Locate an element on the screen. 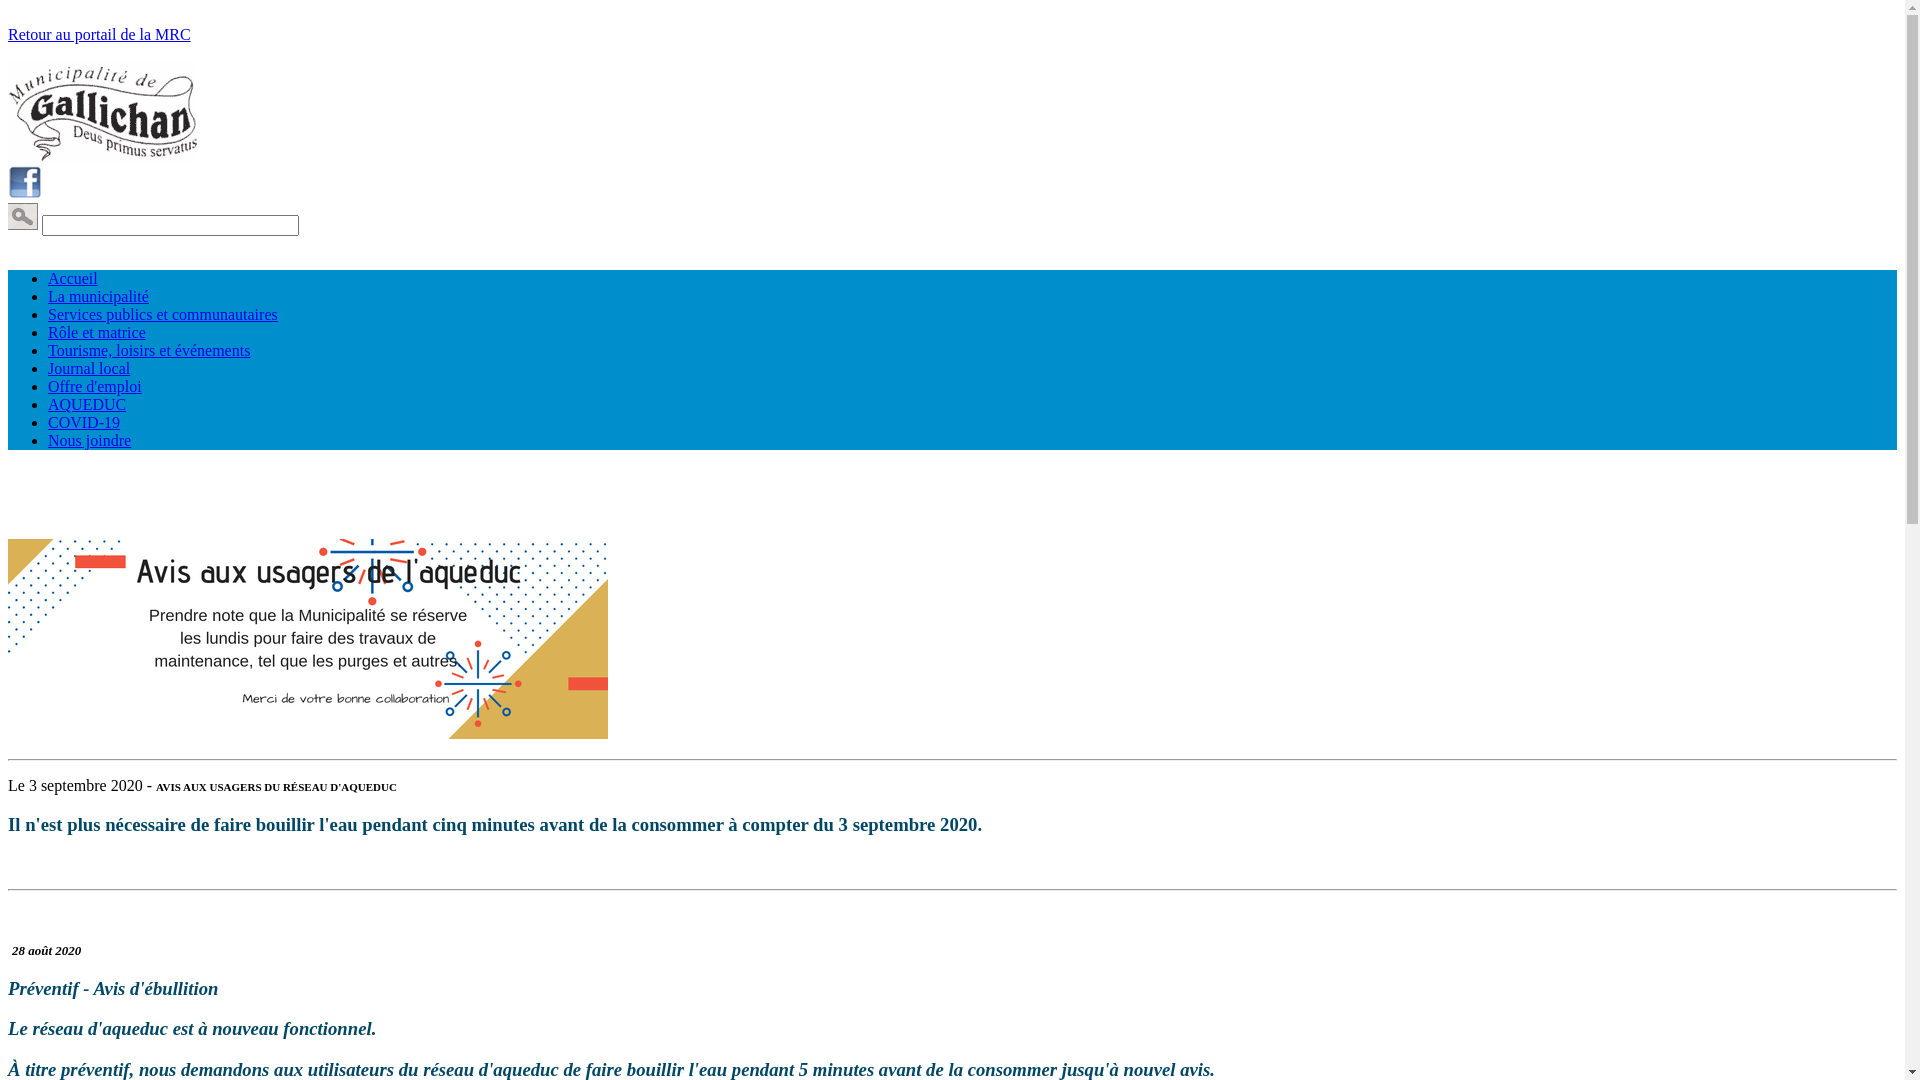 The height and width of the screenshot is (1080, 1920). Retour au portail de la MRC is located at coordinates (100, 34).